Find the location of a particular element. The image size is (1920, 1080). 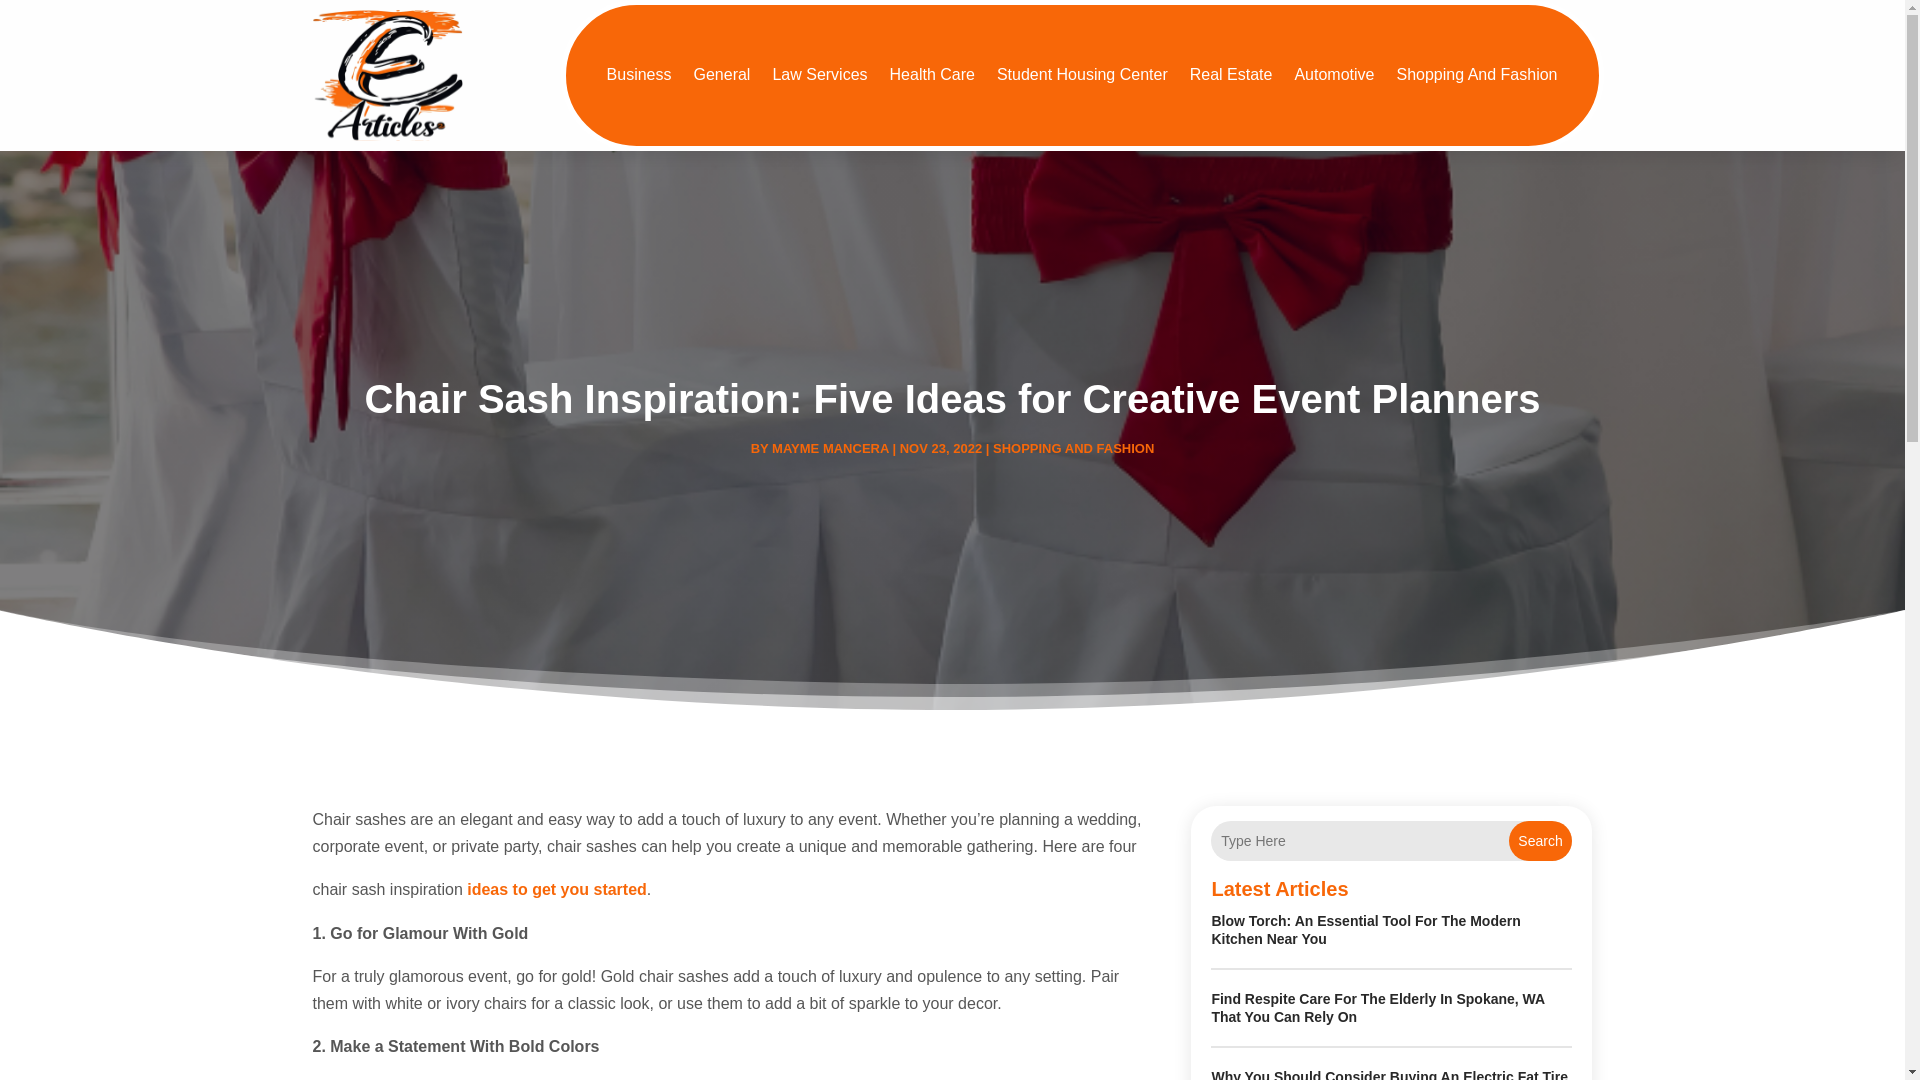

Posts by Mayme Mancera is located at coordinates (830, 448).